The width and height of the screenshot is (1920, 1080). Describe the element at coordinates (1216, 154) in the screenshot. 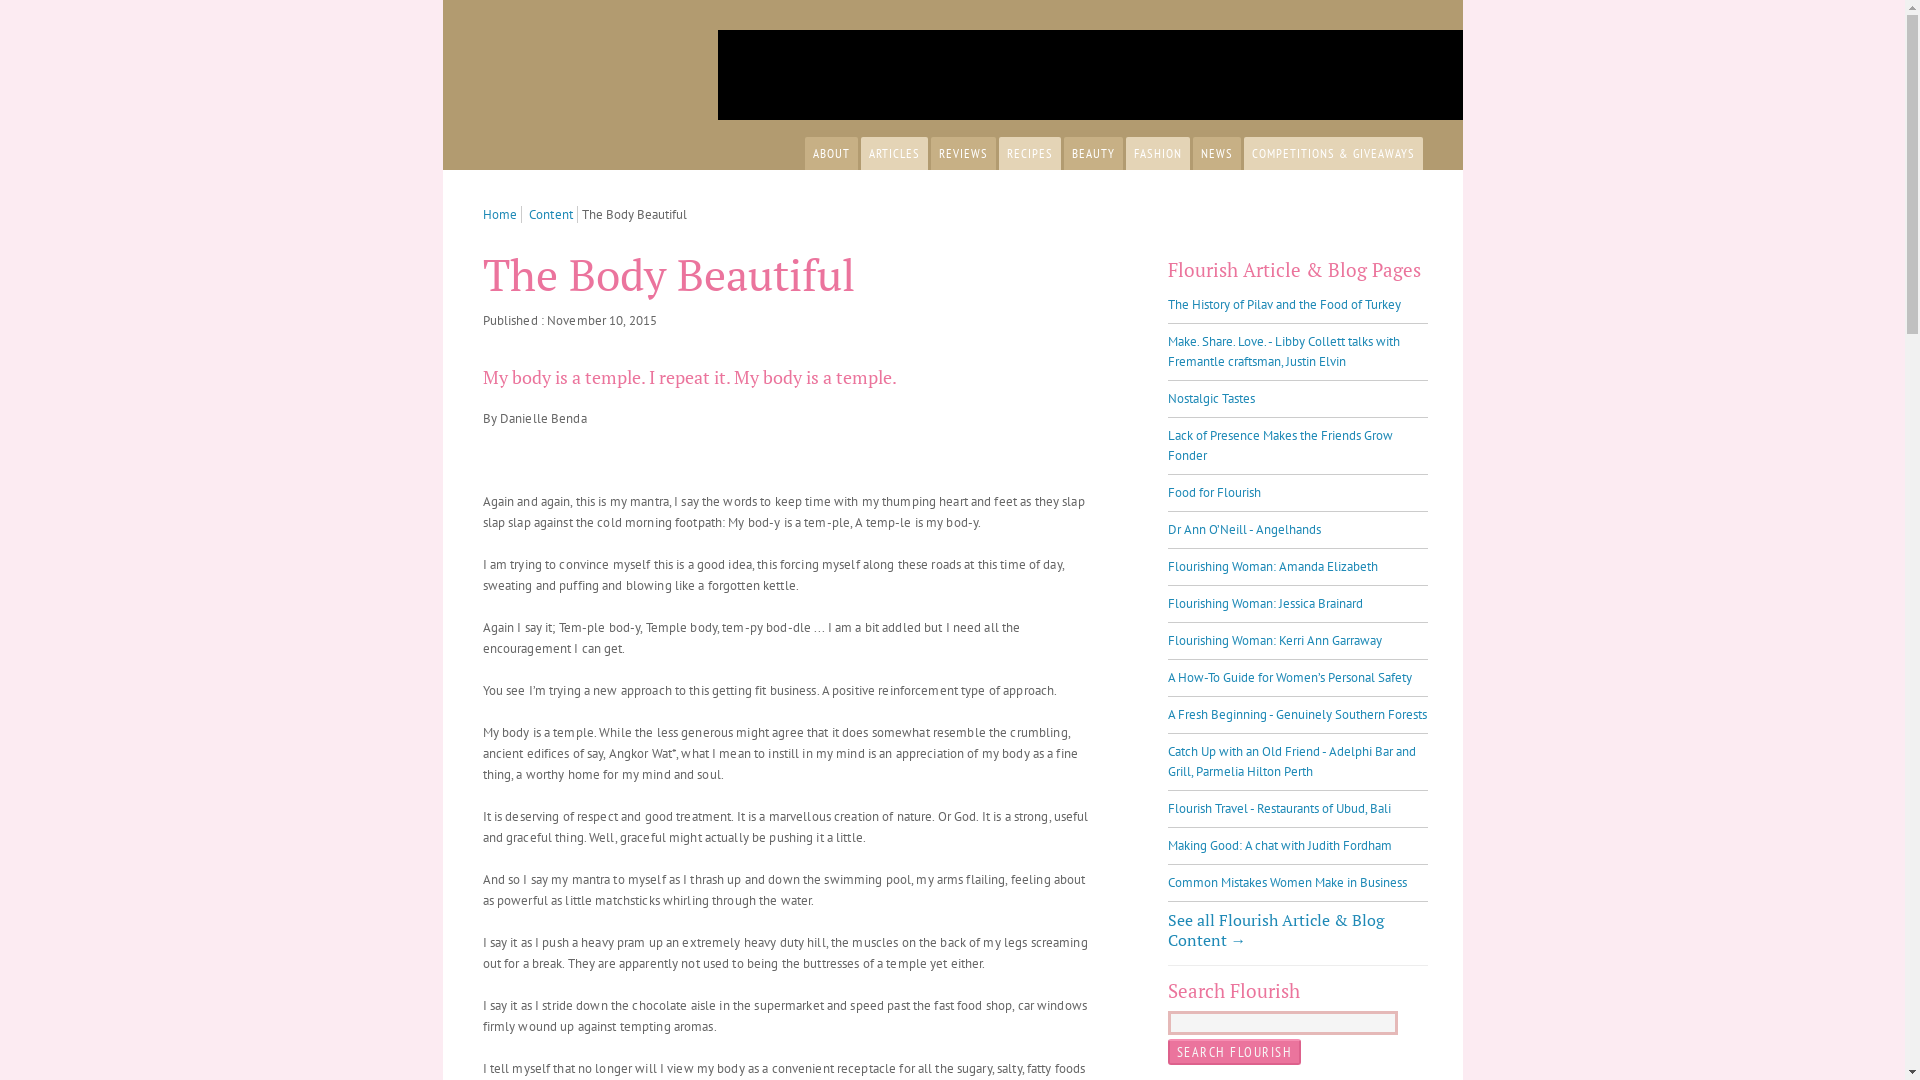

I see `NEWS` at that location.